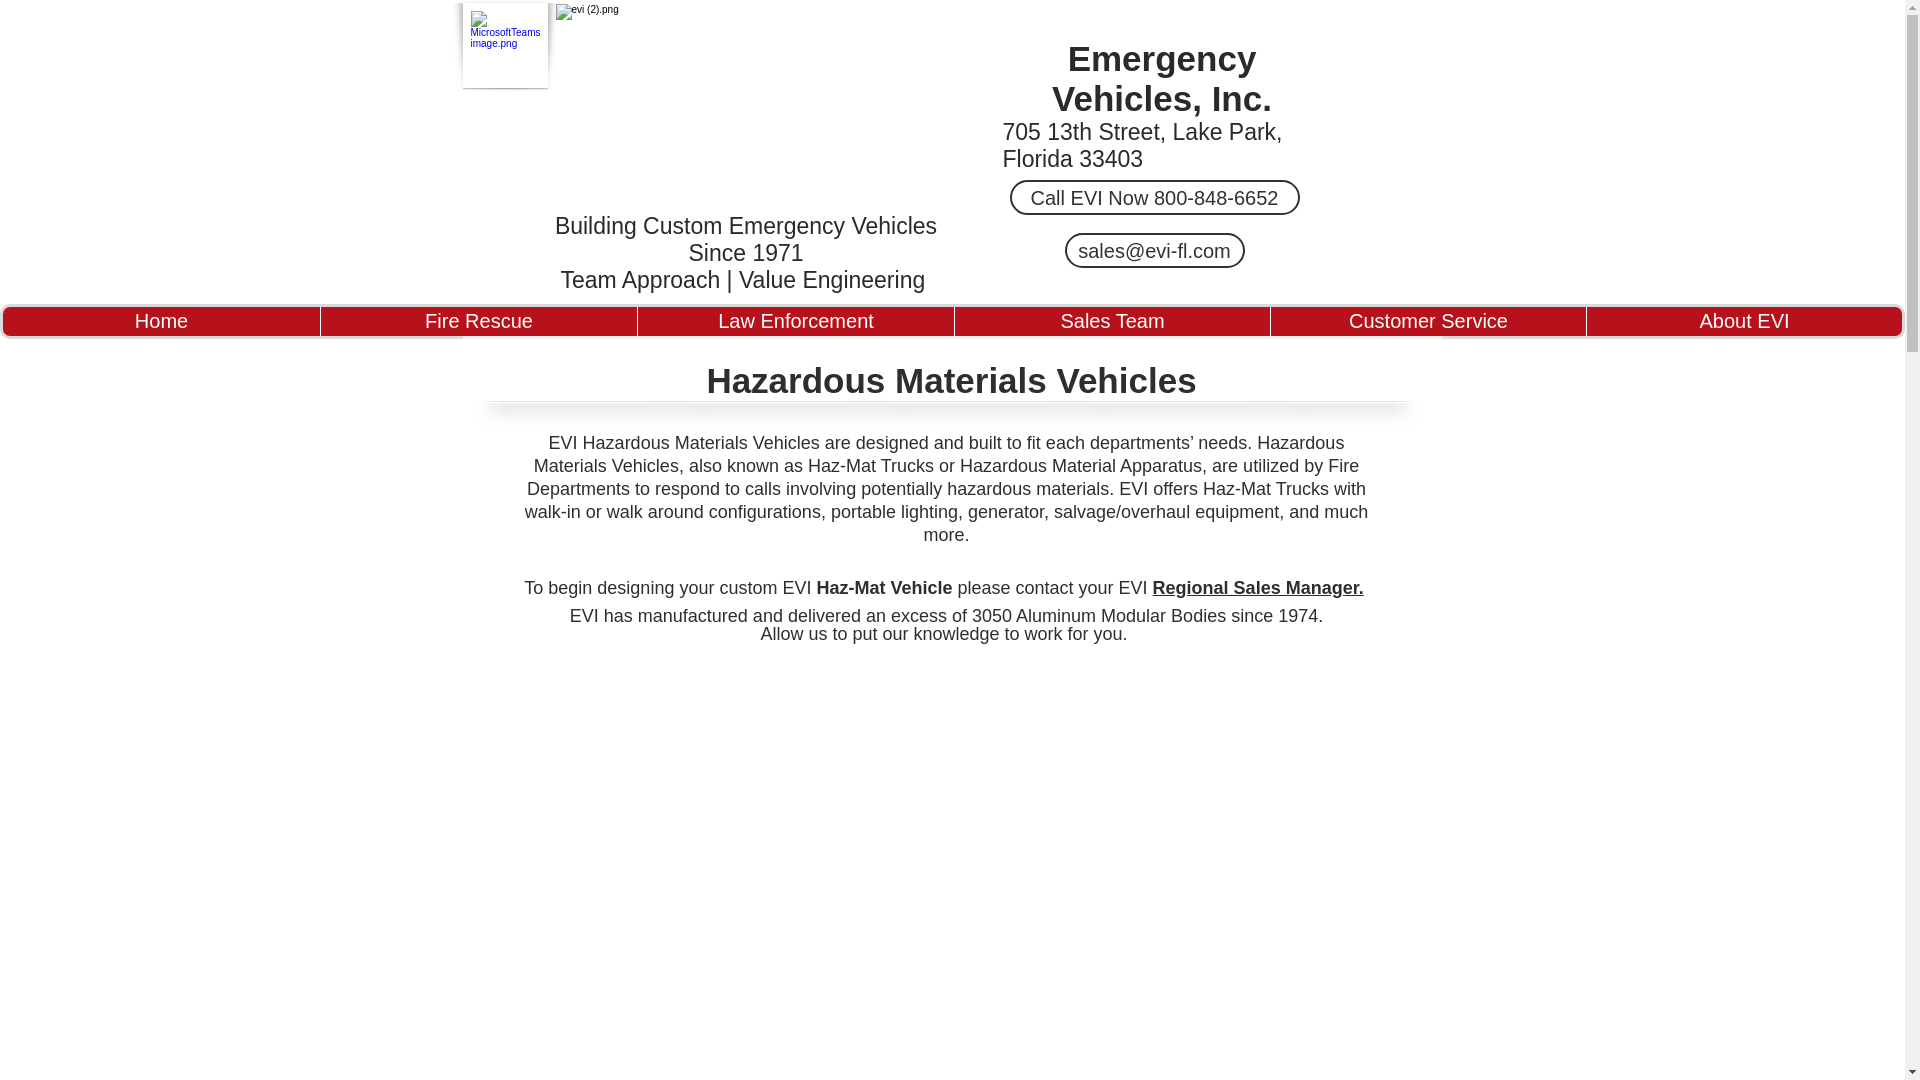 The width and height of the screenshot is (1920, 1080). What do you see at coordinates (1112, 320) in the screenshot?
I see `Sales Team` at bounding box center [1112, 320].